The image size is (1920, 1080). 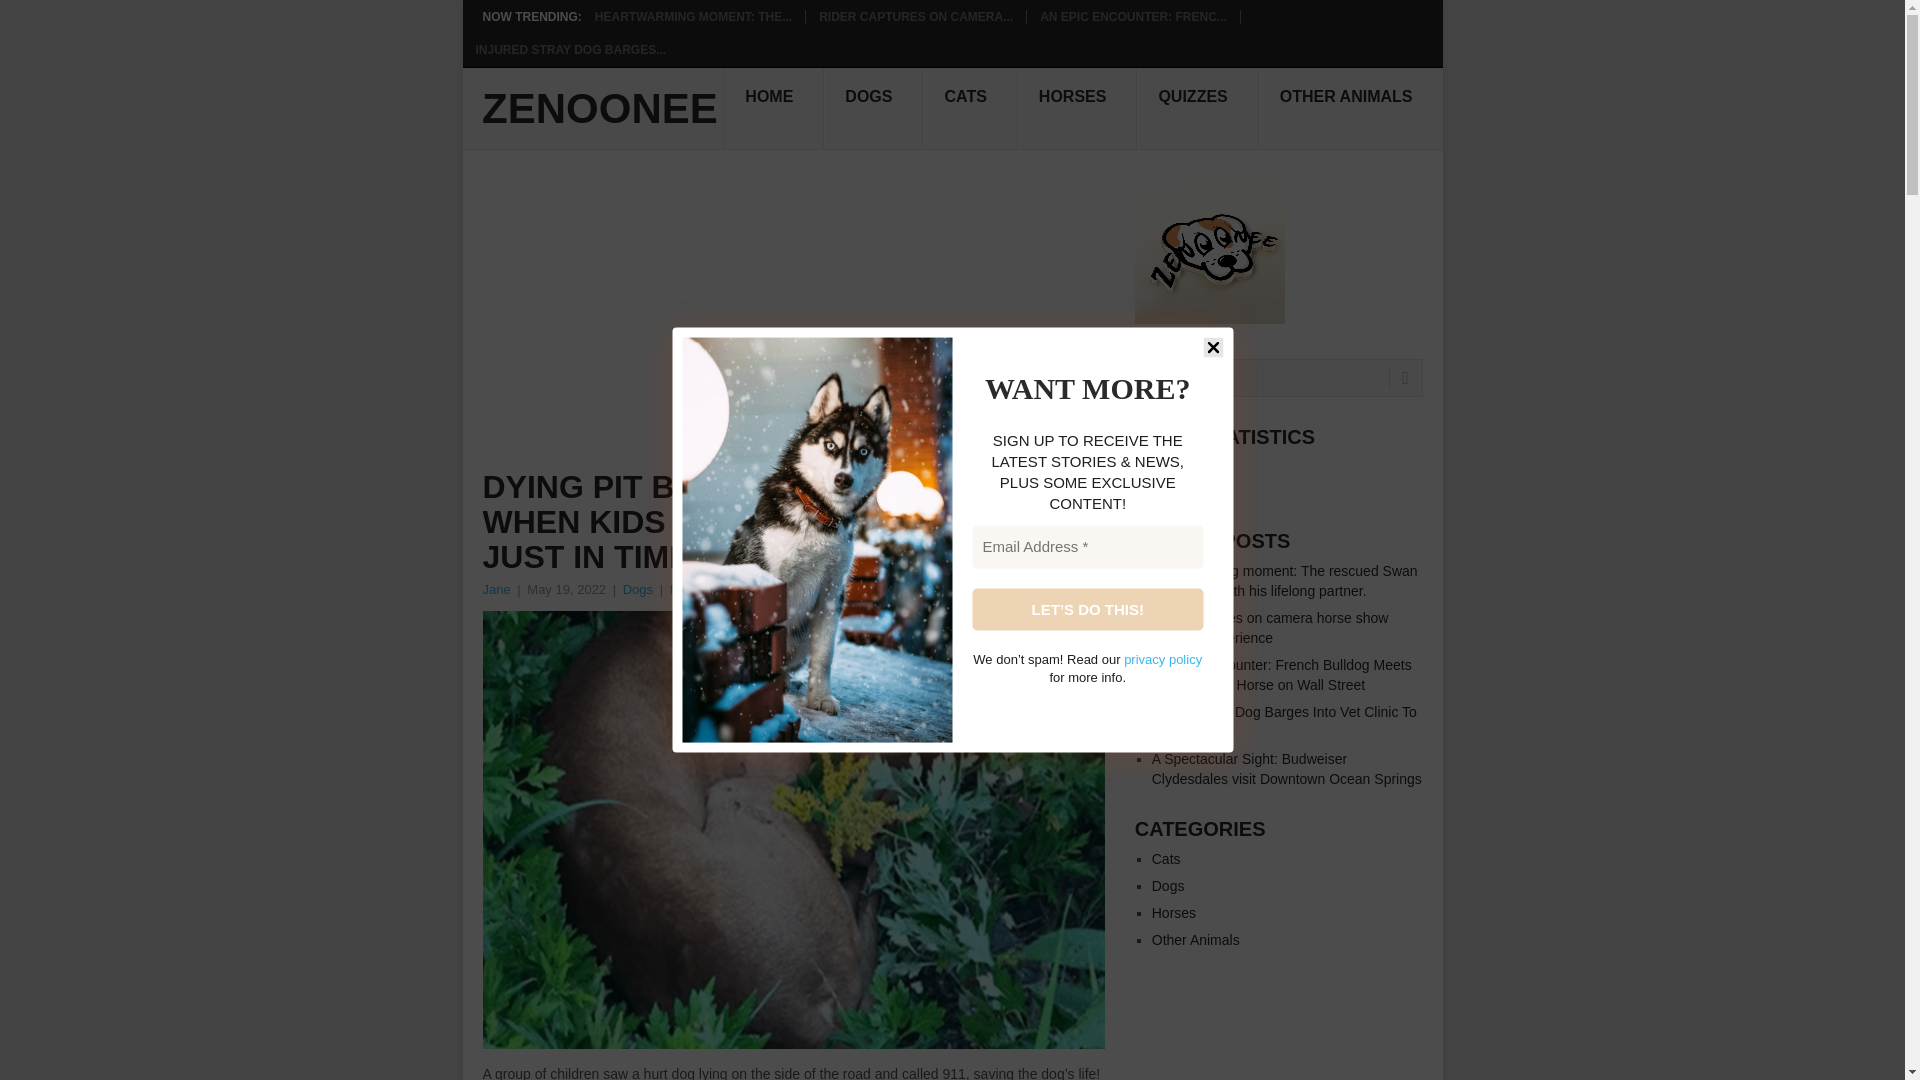 What do you see at coordinates (1168, 886) in the screenshot?
I see `Dogs` at bounding box center [1168, 886].